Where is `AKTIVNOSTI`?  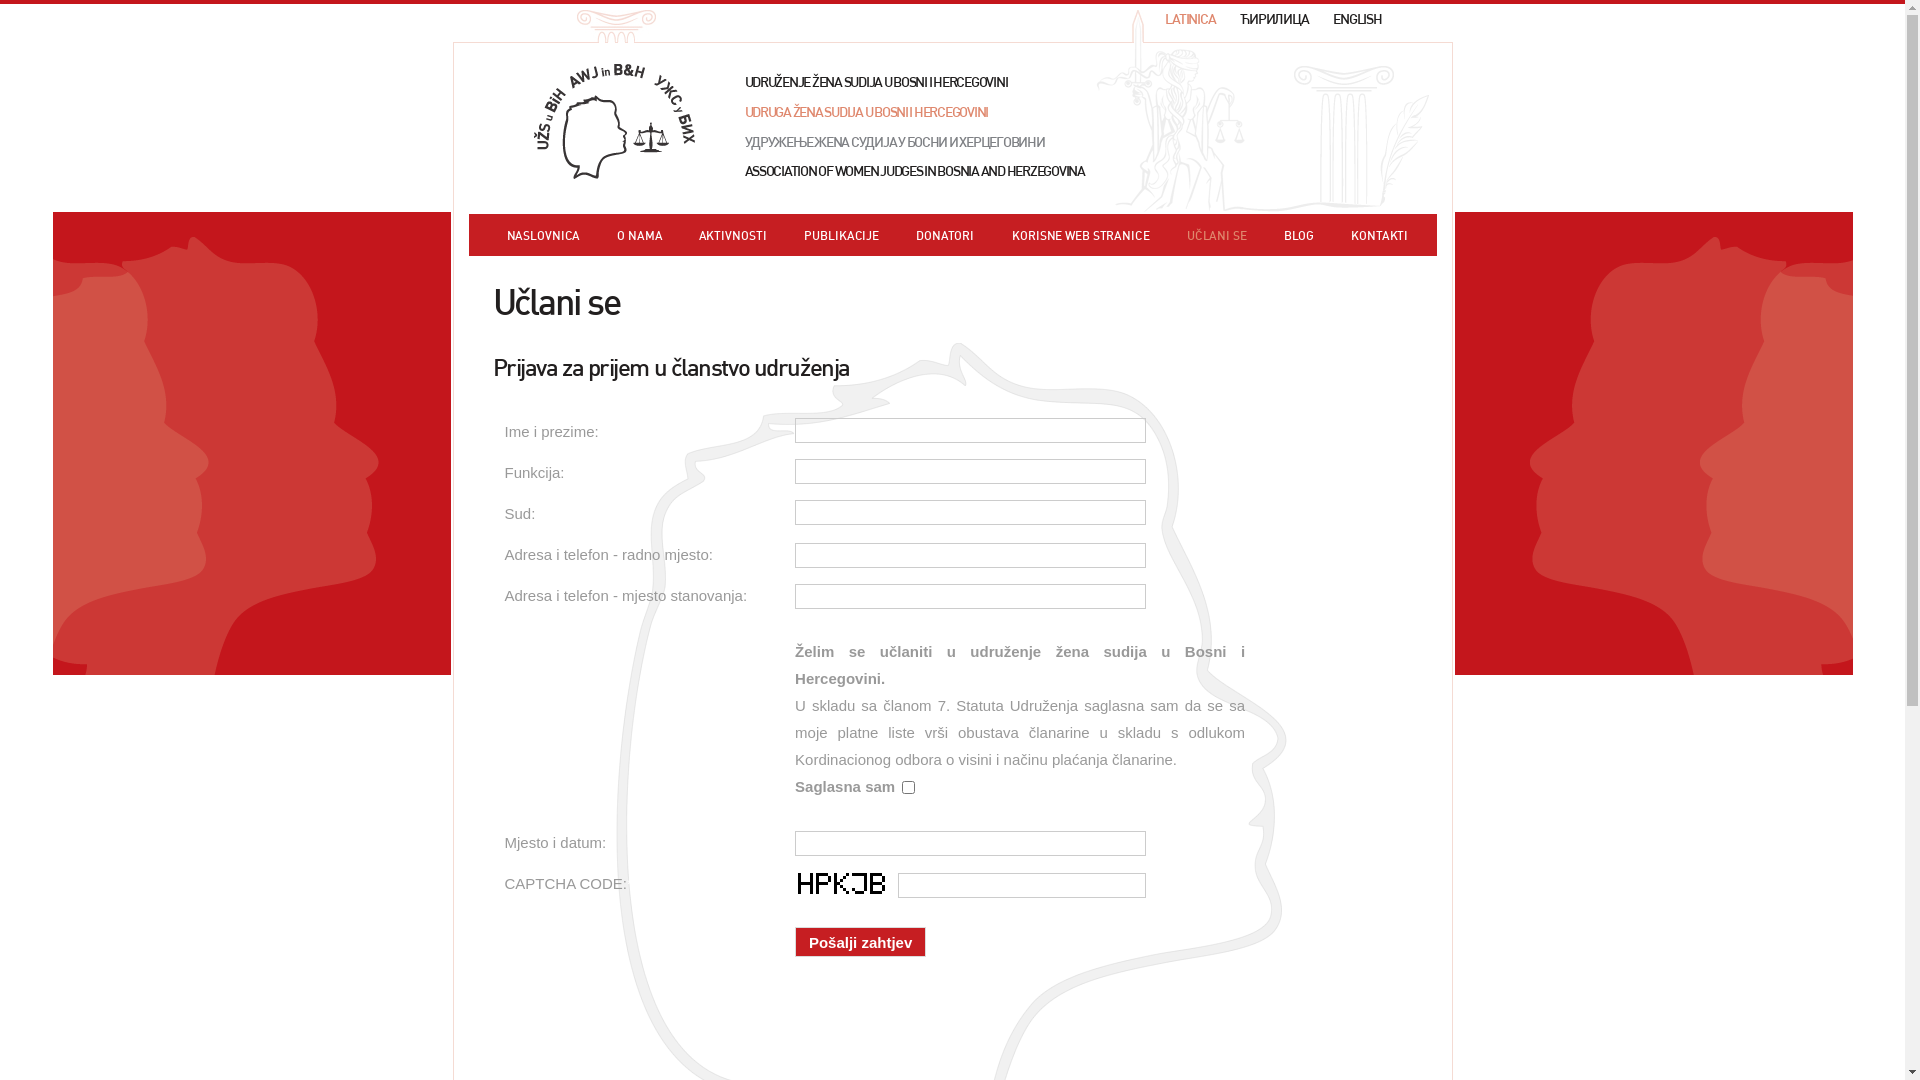 AKTIVNOSTI is located at coordinates (733, 236).